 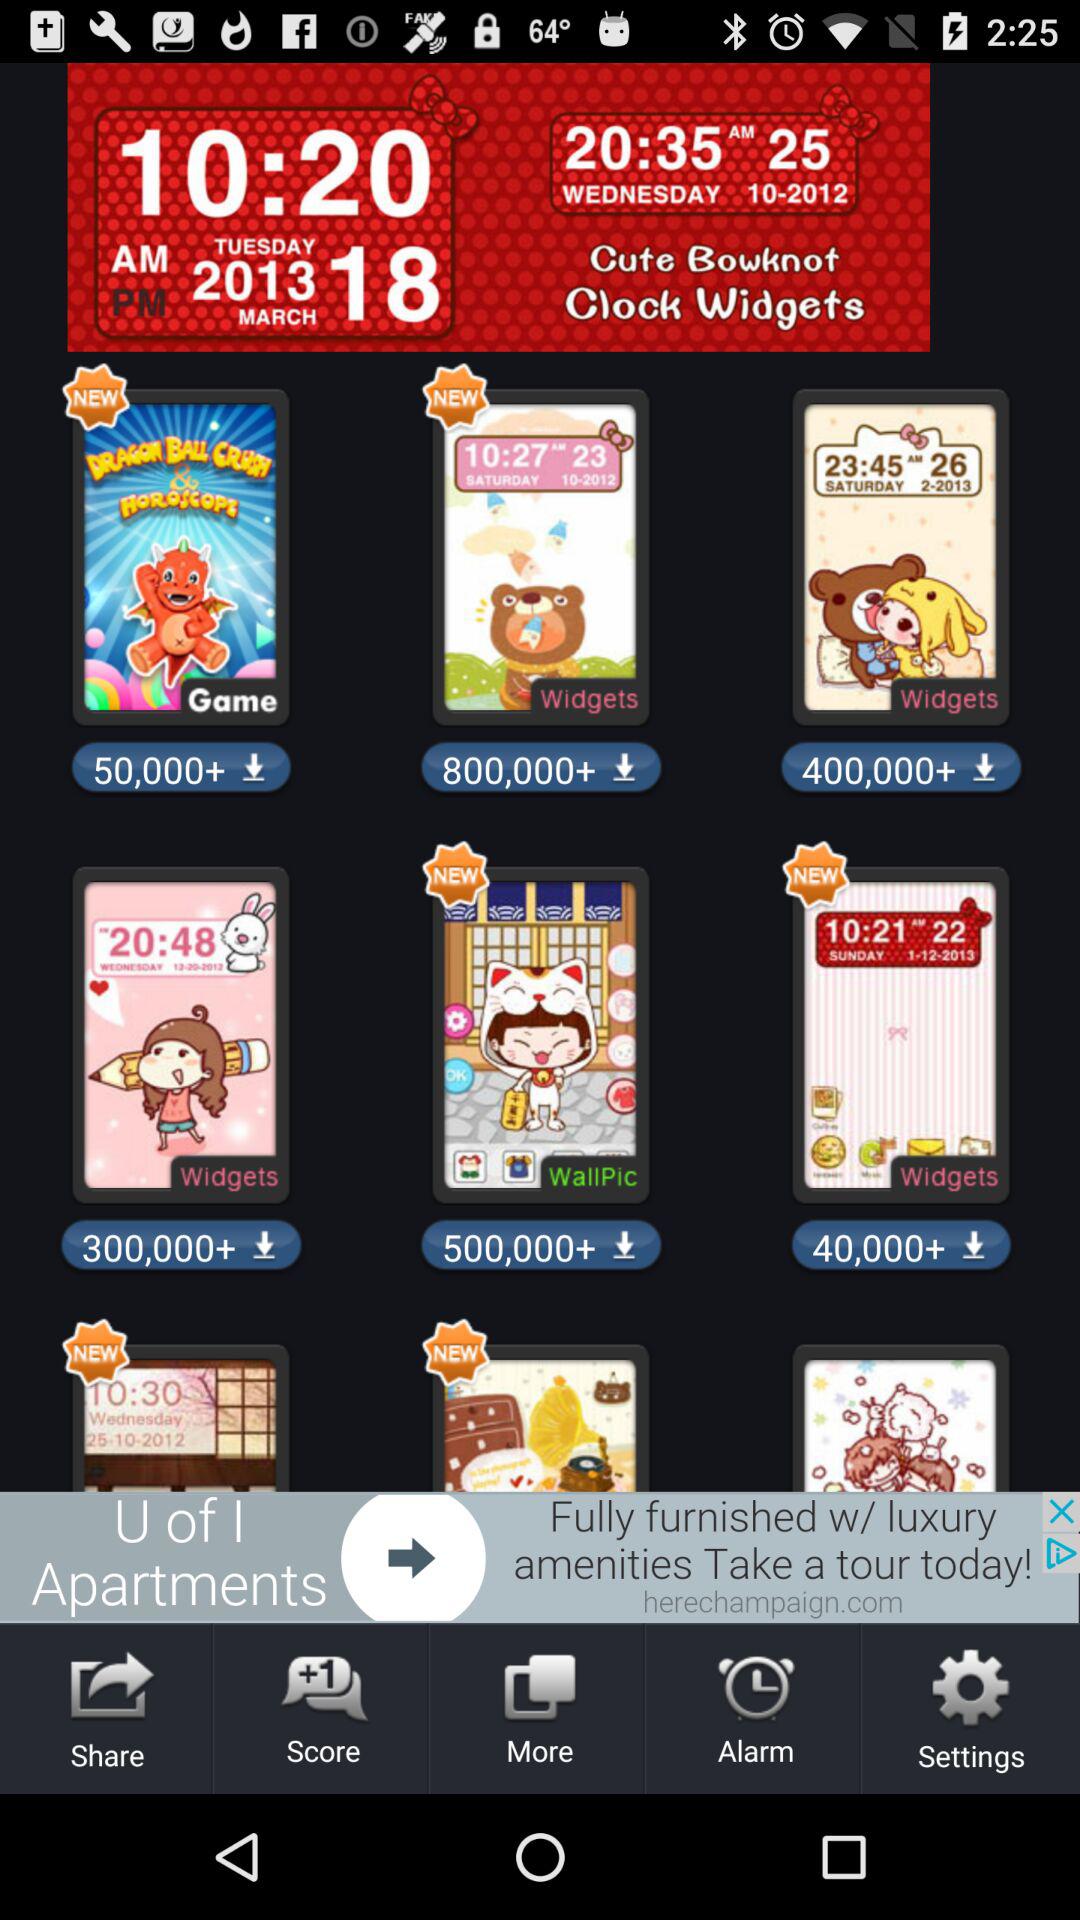 What do you see at coordinates (540, 1557) in the screenshot?
I see `game` at bounding box center [540, 1557].